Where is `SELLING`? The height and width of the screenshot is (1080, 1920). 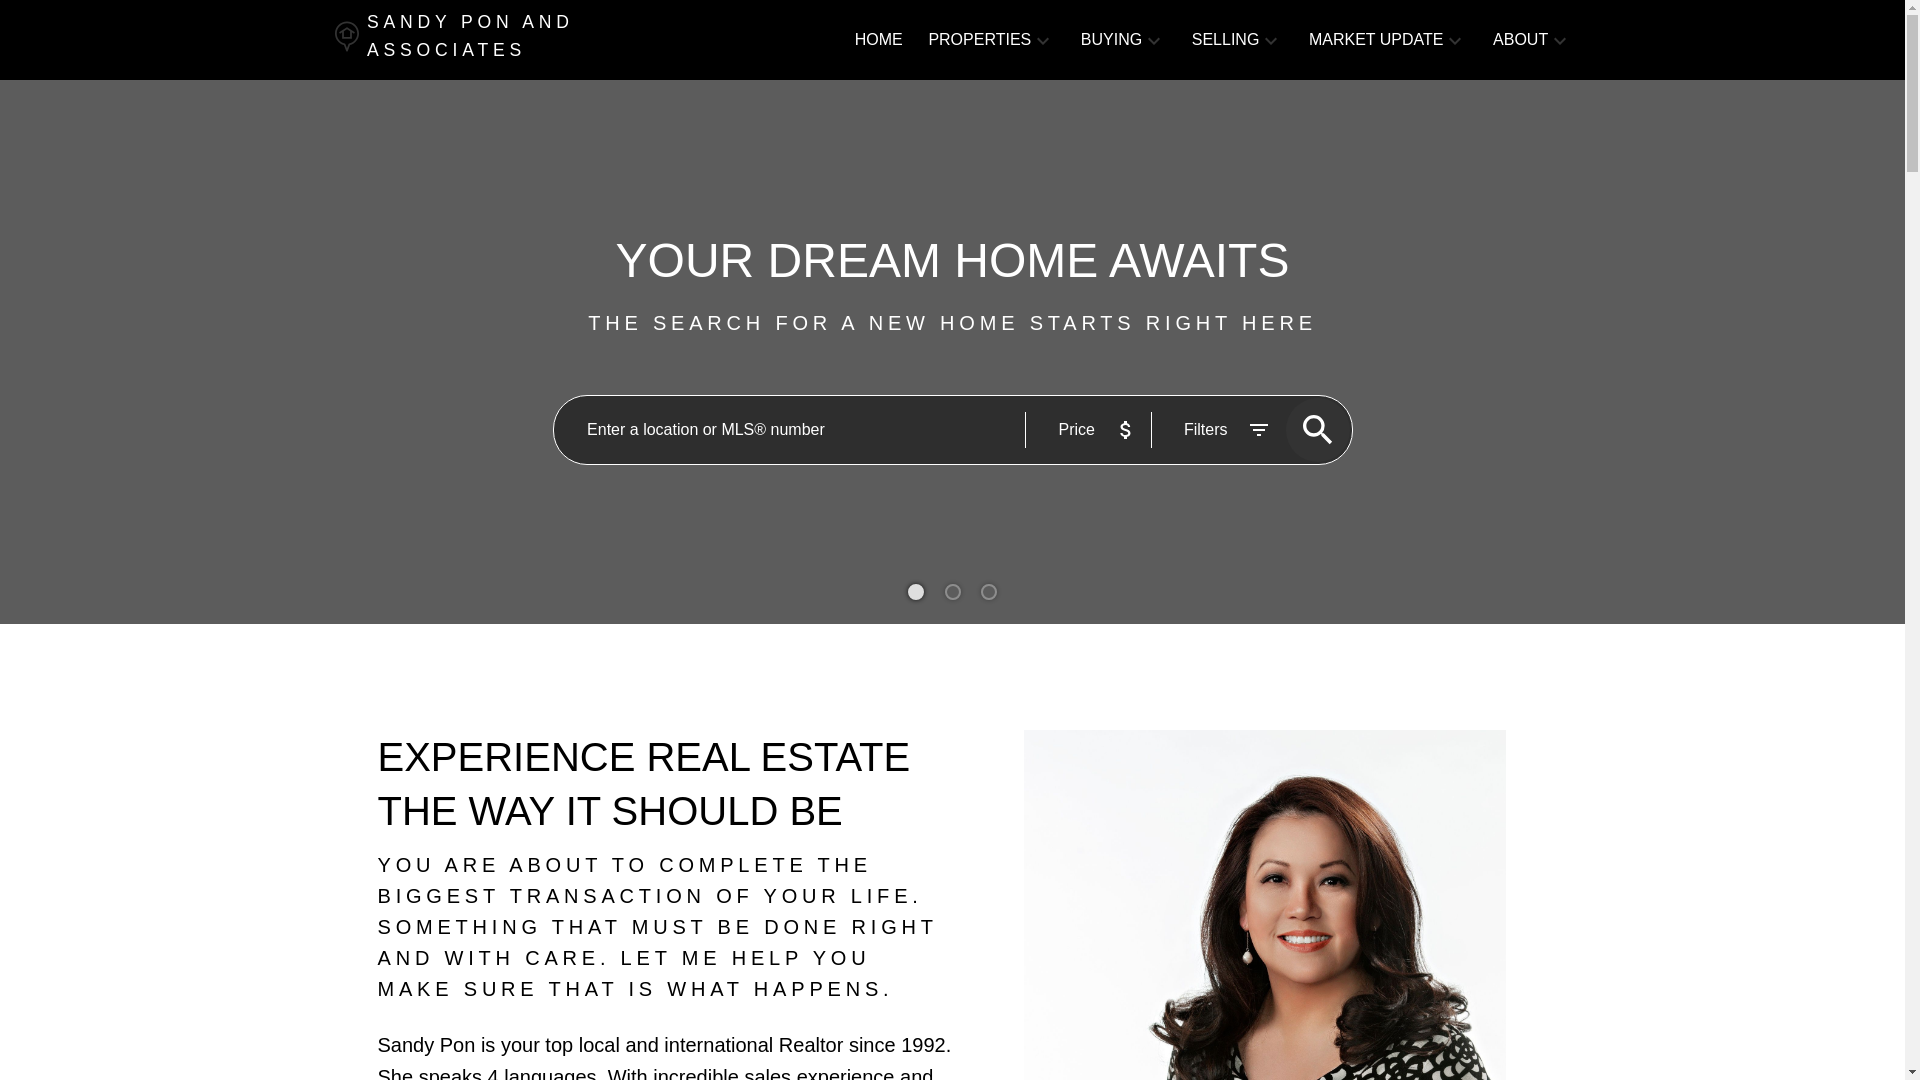
SELLING is located at coordinates (1226, 40).